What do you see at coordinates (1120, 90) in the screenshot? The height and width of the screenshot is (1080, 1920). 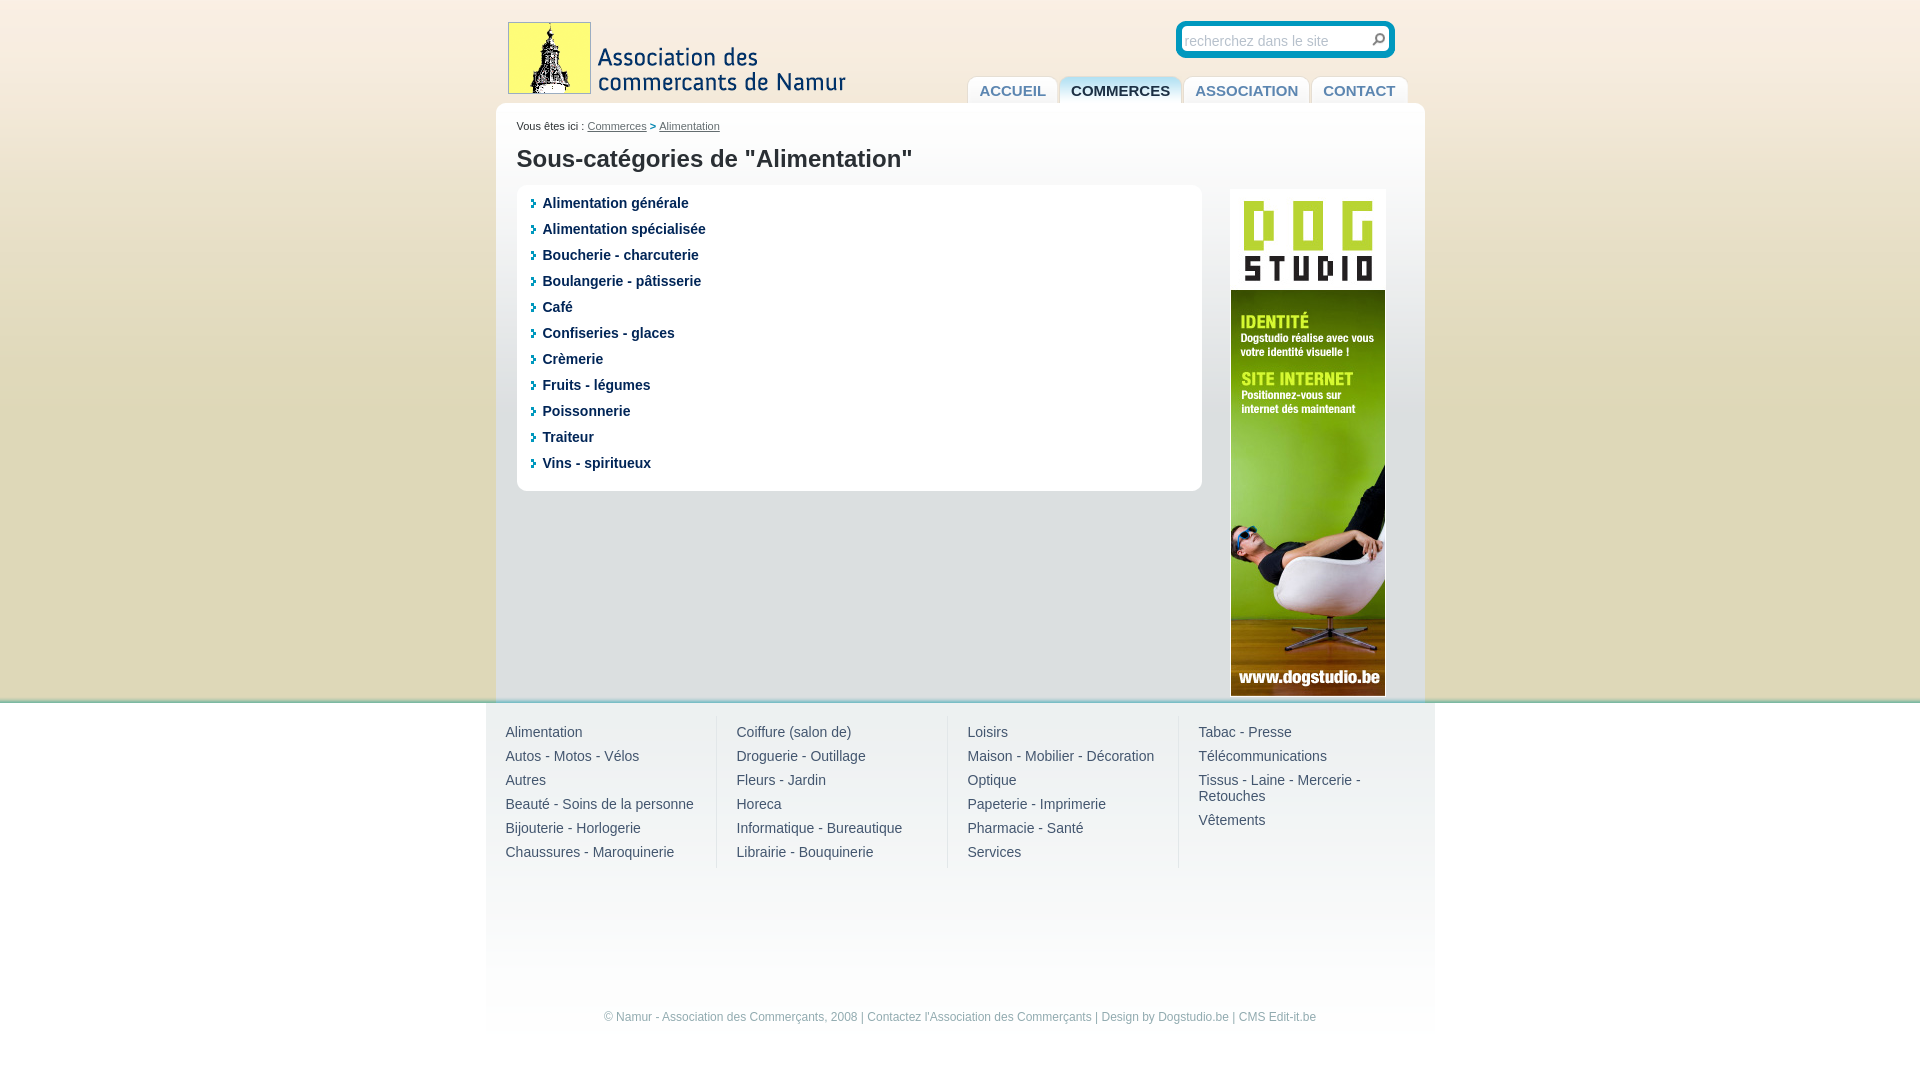 I see `COMMERCES` at bounding box center [1120, 90].